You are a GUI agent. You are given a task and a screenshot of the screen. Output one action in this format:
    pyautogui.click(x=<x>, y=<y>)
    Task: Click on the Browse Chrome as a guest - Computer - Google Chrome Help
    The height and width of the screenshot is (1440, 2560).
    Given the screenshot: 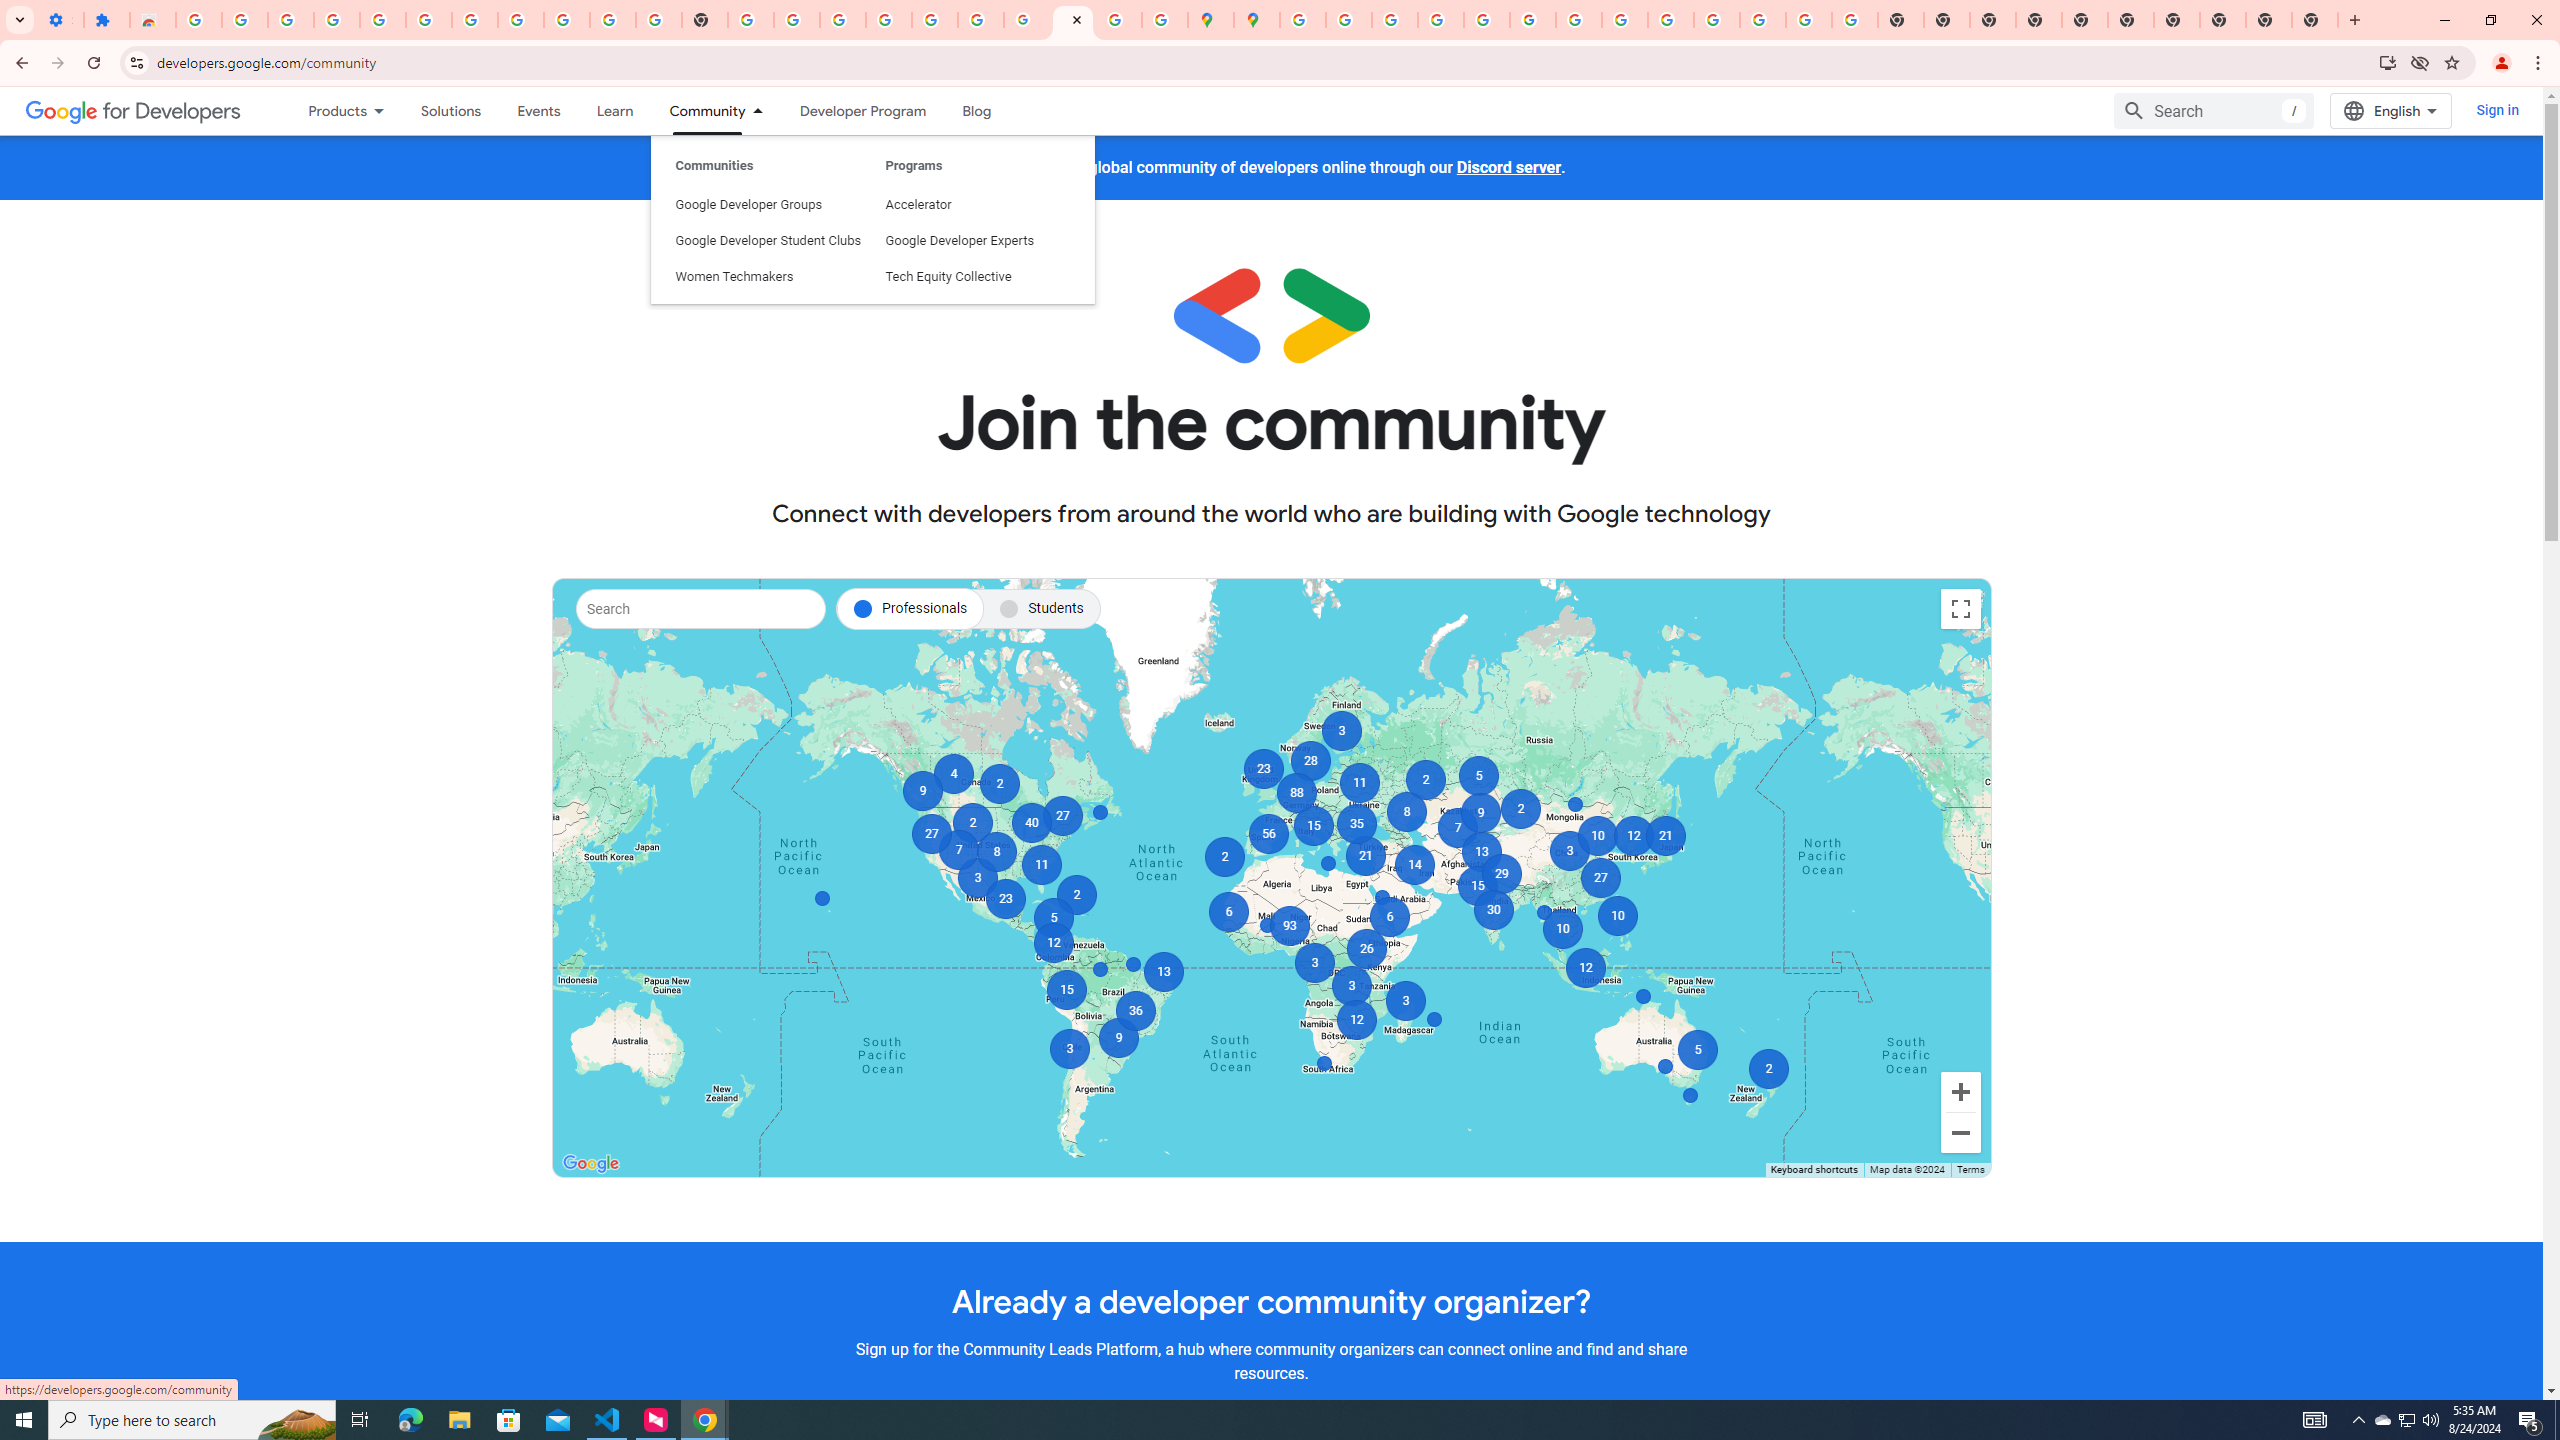 What is the action you would take?
    pyautogui.click(x=1624, y=20)
    